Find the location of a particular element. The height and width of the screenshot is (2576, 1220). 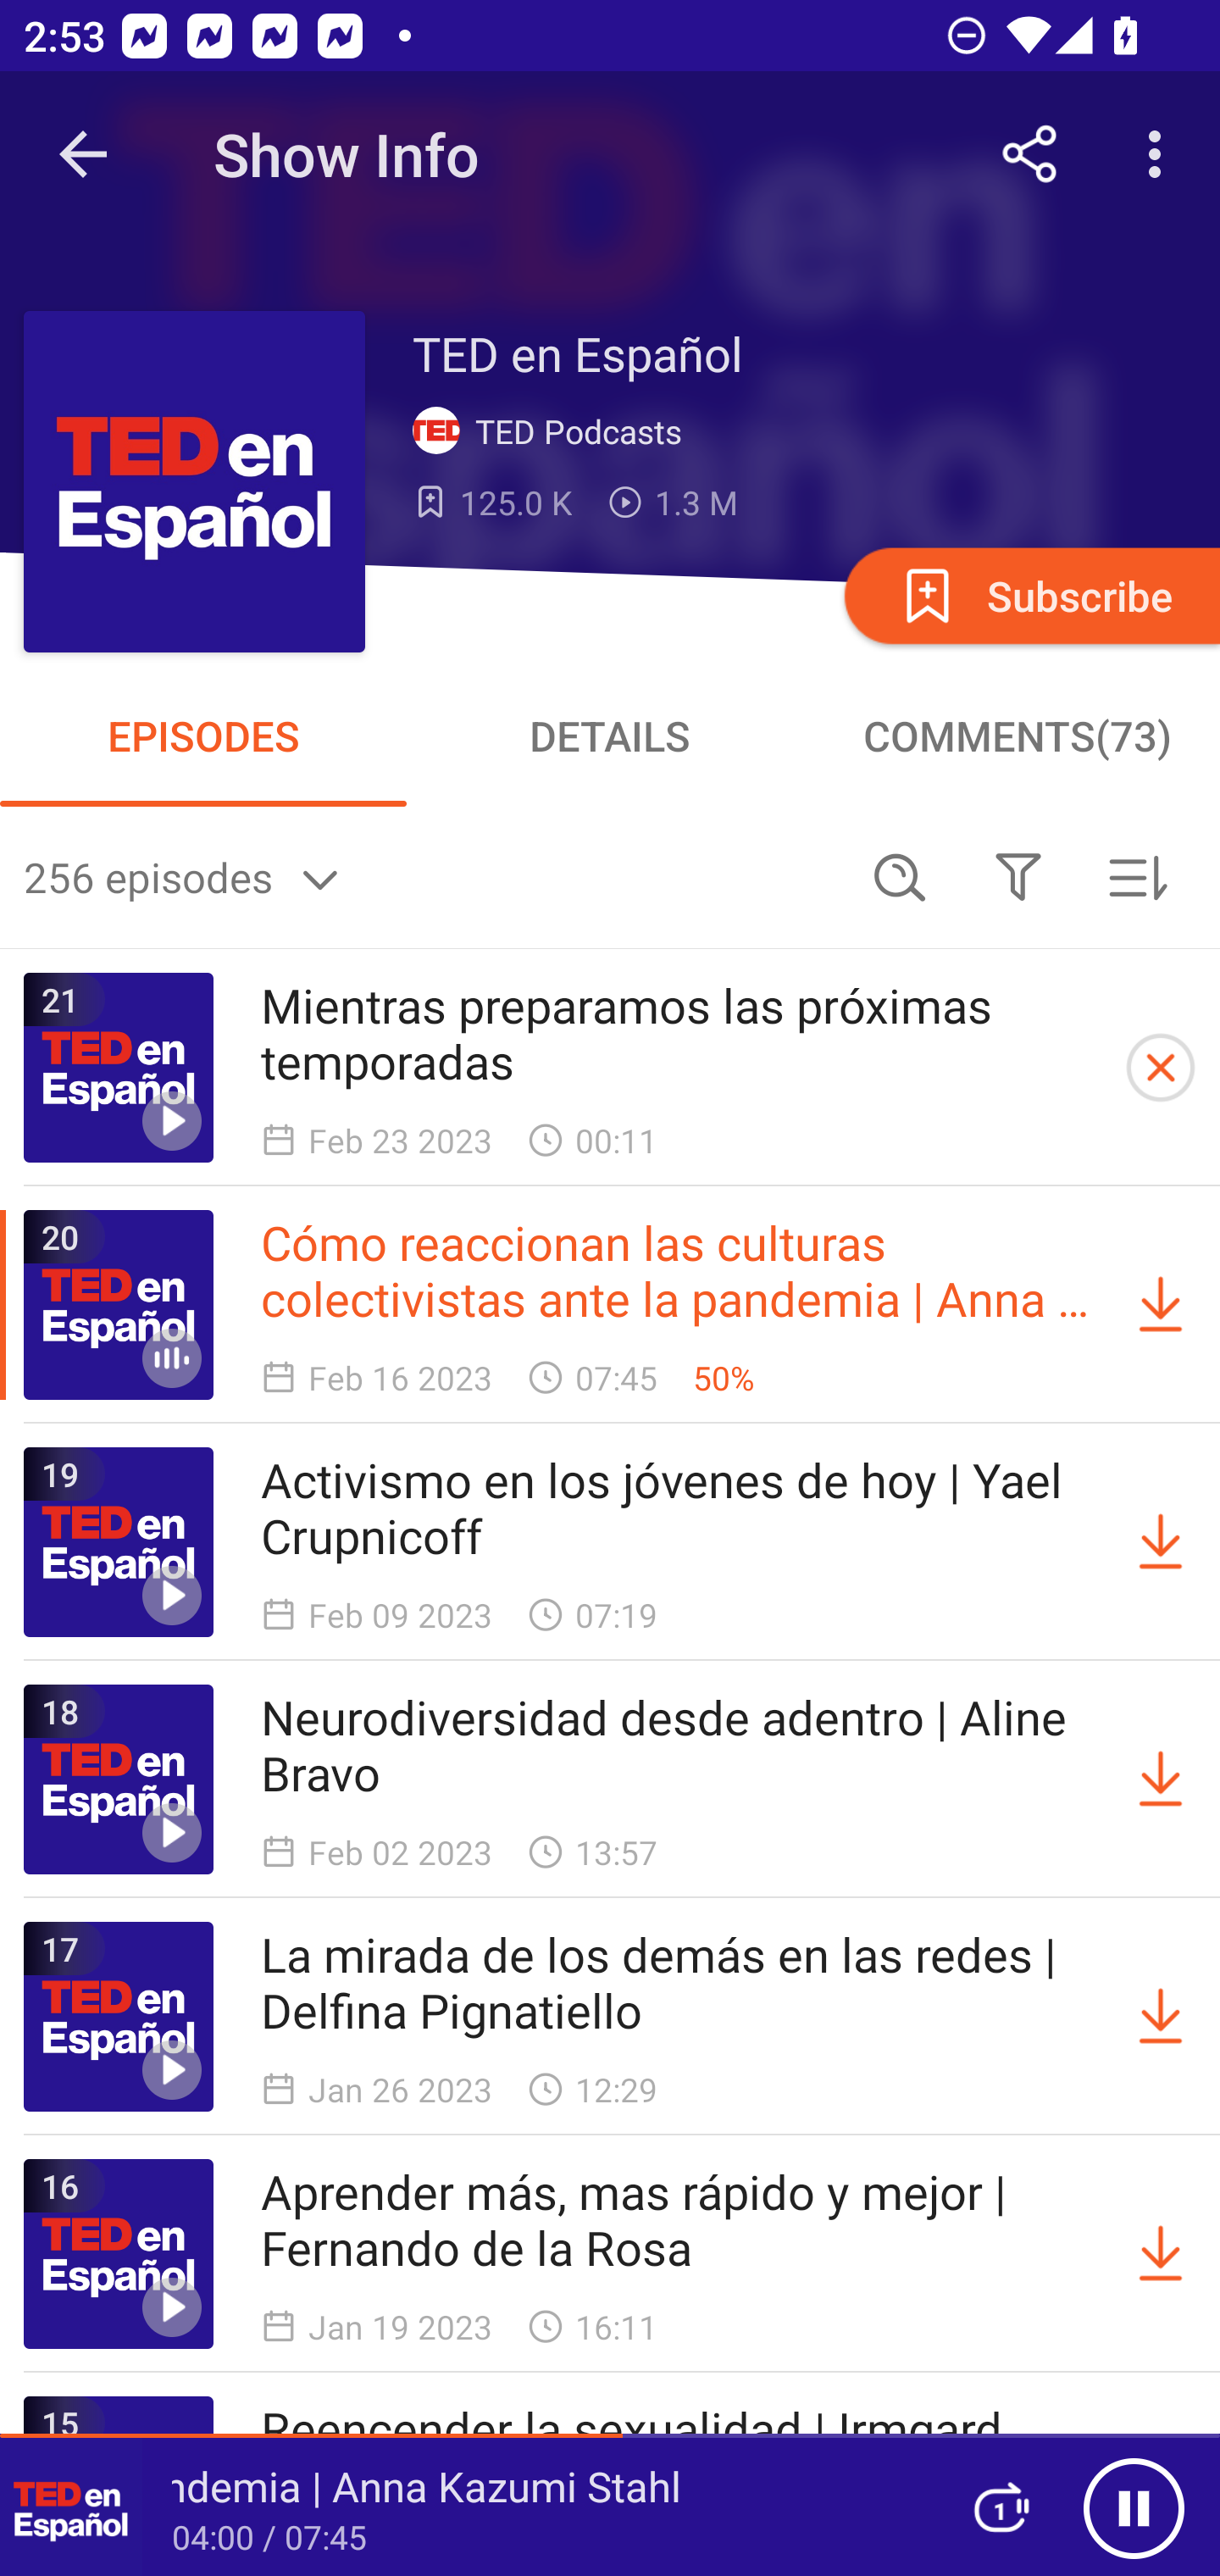

Cancel Downloading is located at coordinates (1161, 1068).